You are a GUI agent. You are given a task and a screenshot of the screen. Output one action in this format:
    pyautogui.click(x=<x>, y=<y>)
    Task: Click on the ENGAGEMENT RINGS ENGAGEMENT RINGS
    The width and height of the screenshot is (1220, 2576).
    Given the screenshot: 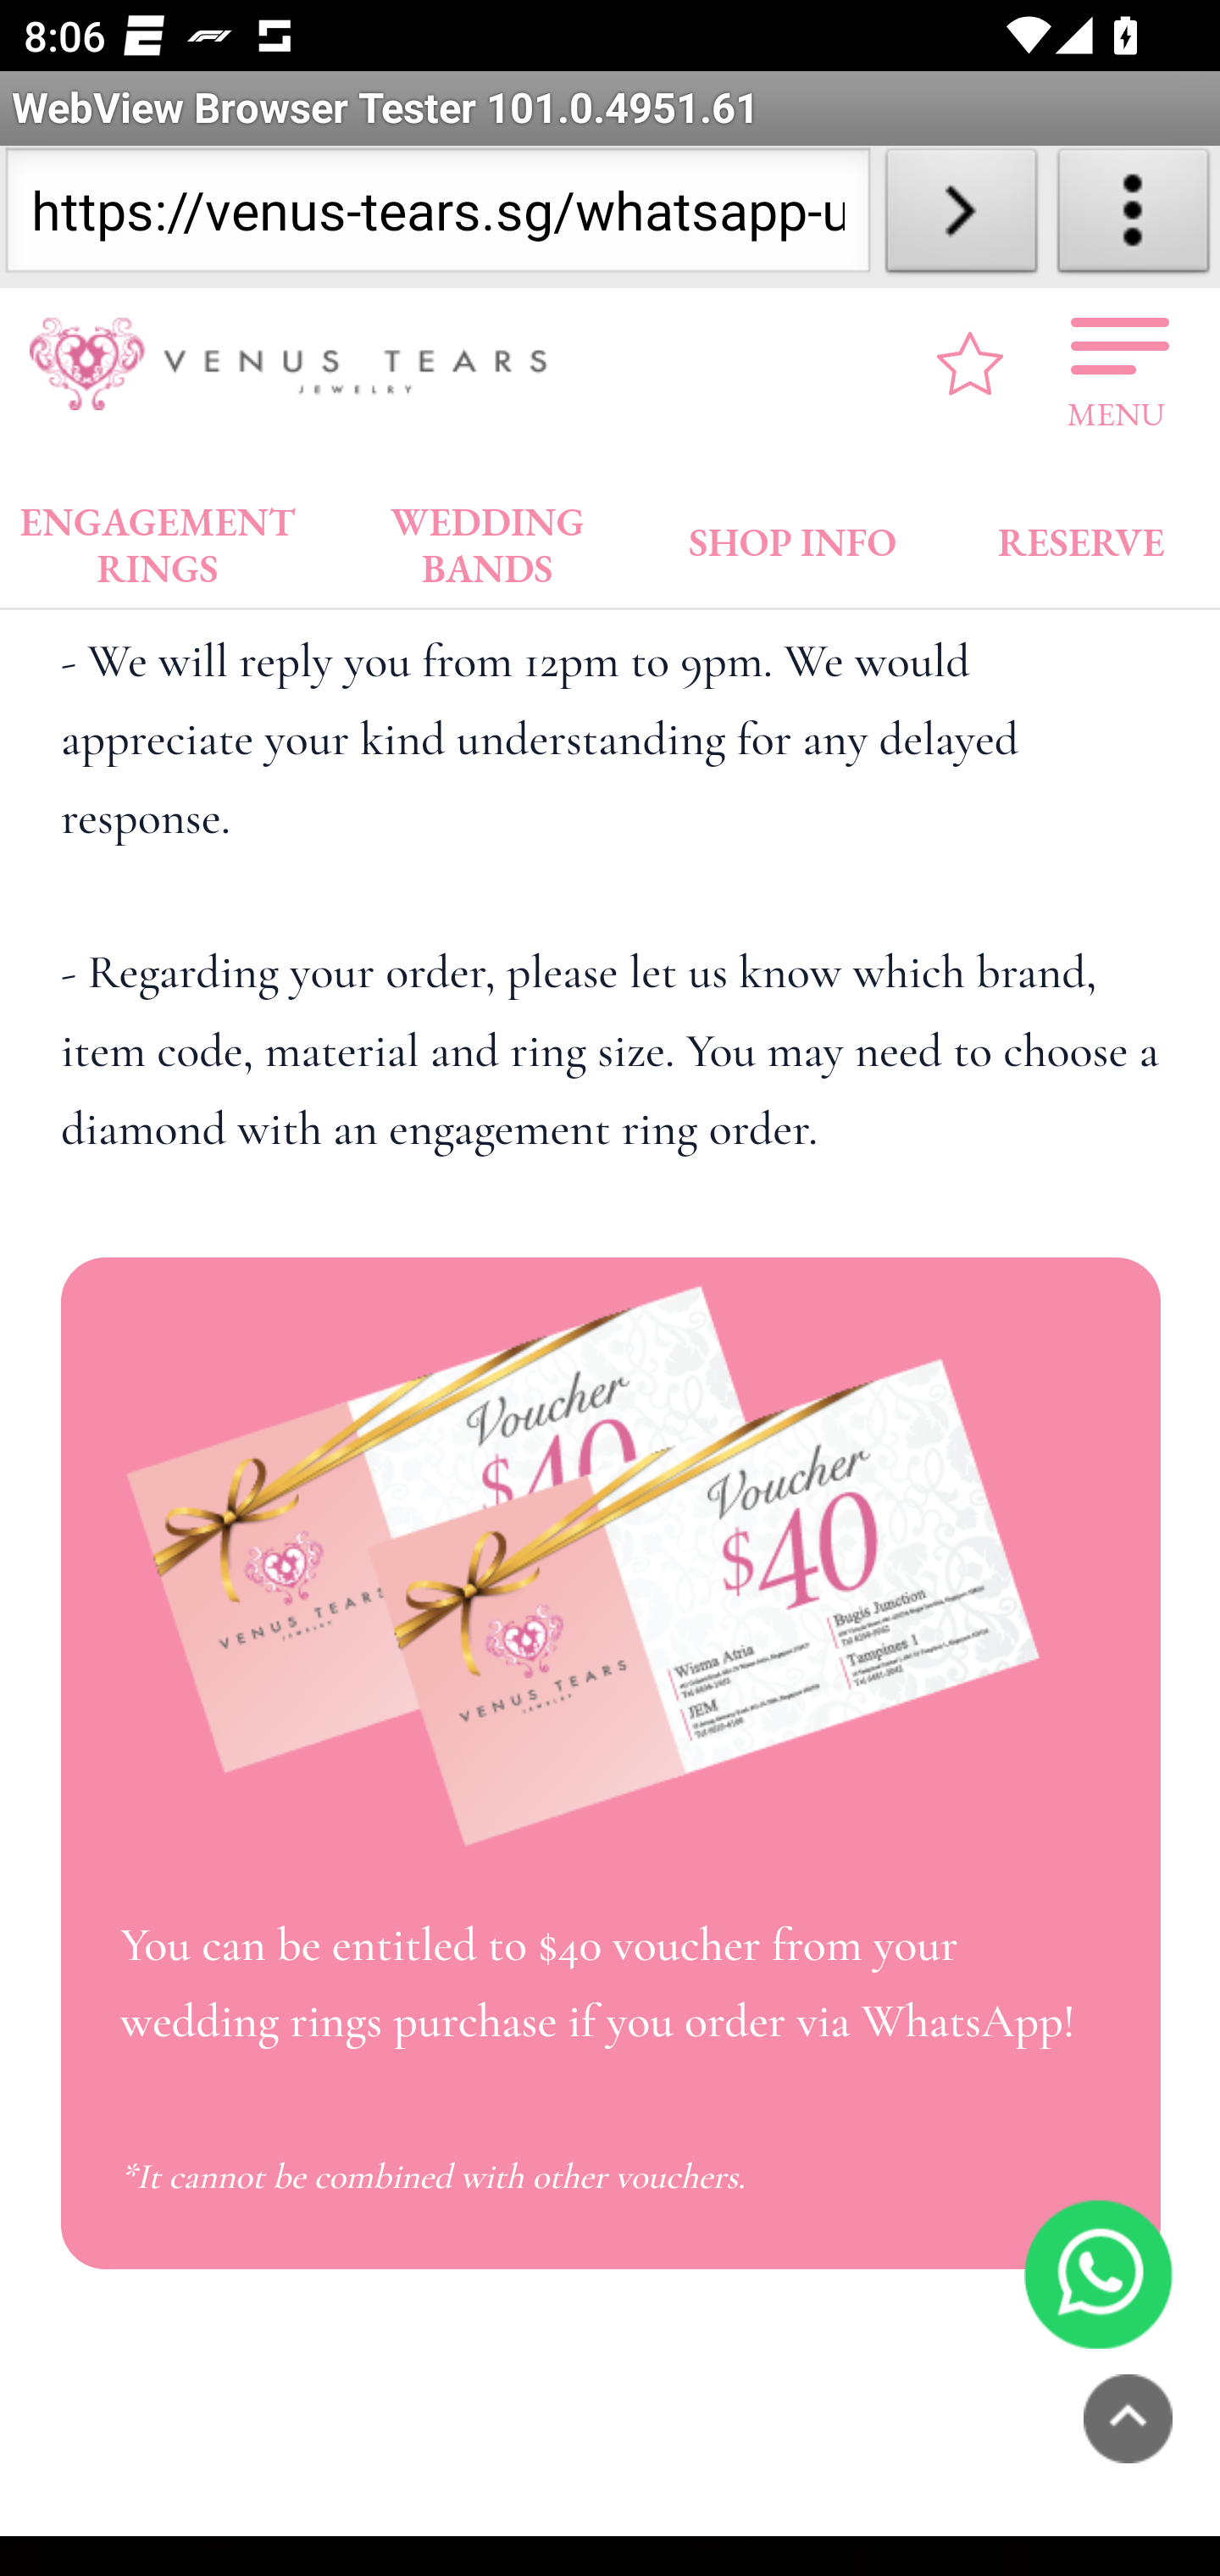 What is the action you would take?
    pyautogui.click(x=158, y=538)
    